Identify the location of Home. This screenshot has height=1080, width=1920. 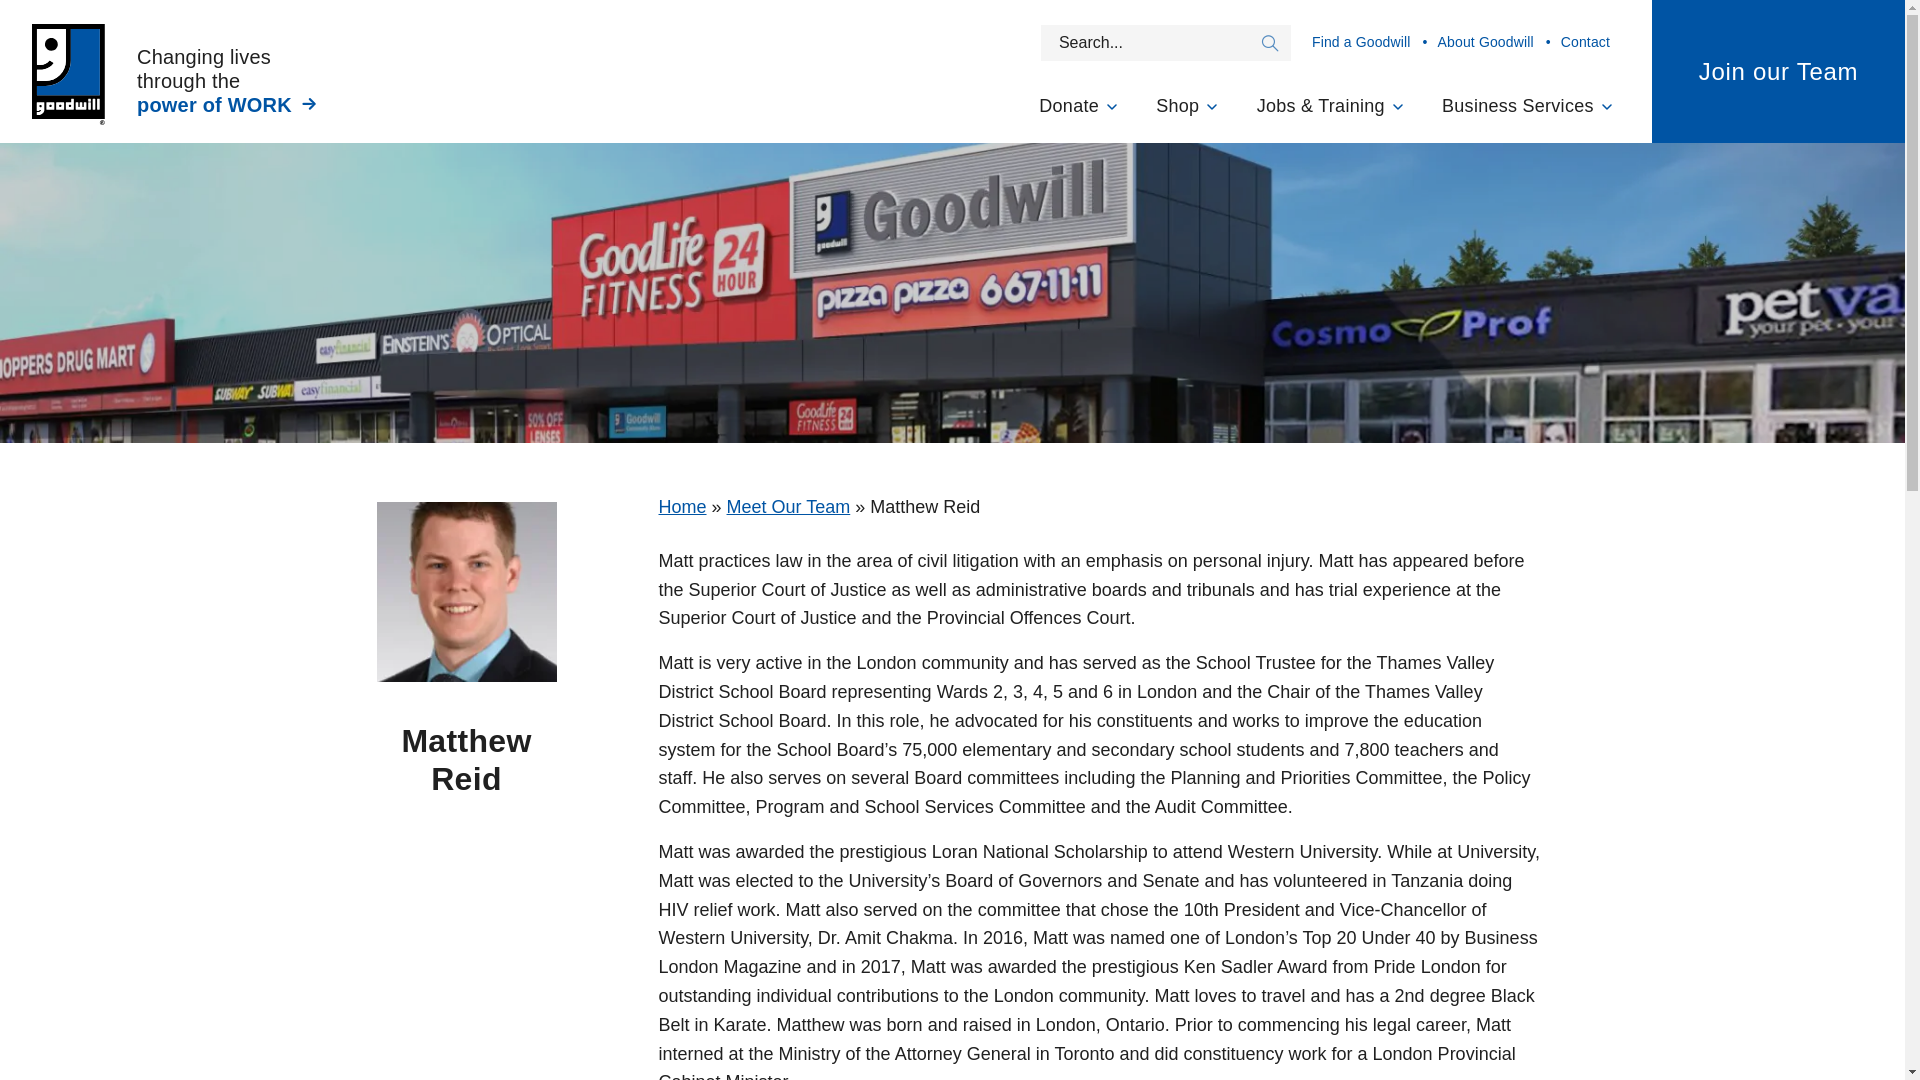
(682, 506).